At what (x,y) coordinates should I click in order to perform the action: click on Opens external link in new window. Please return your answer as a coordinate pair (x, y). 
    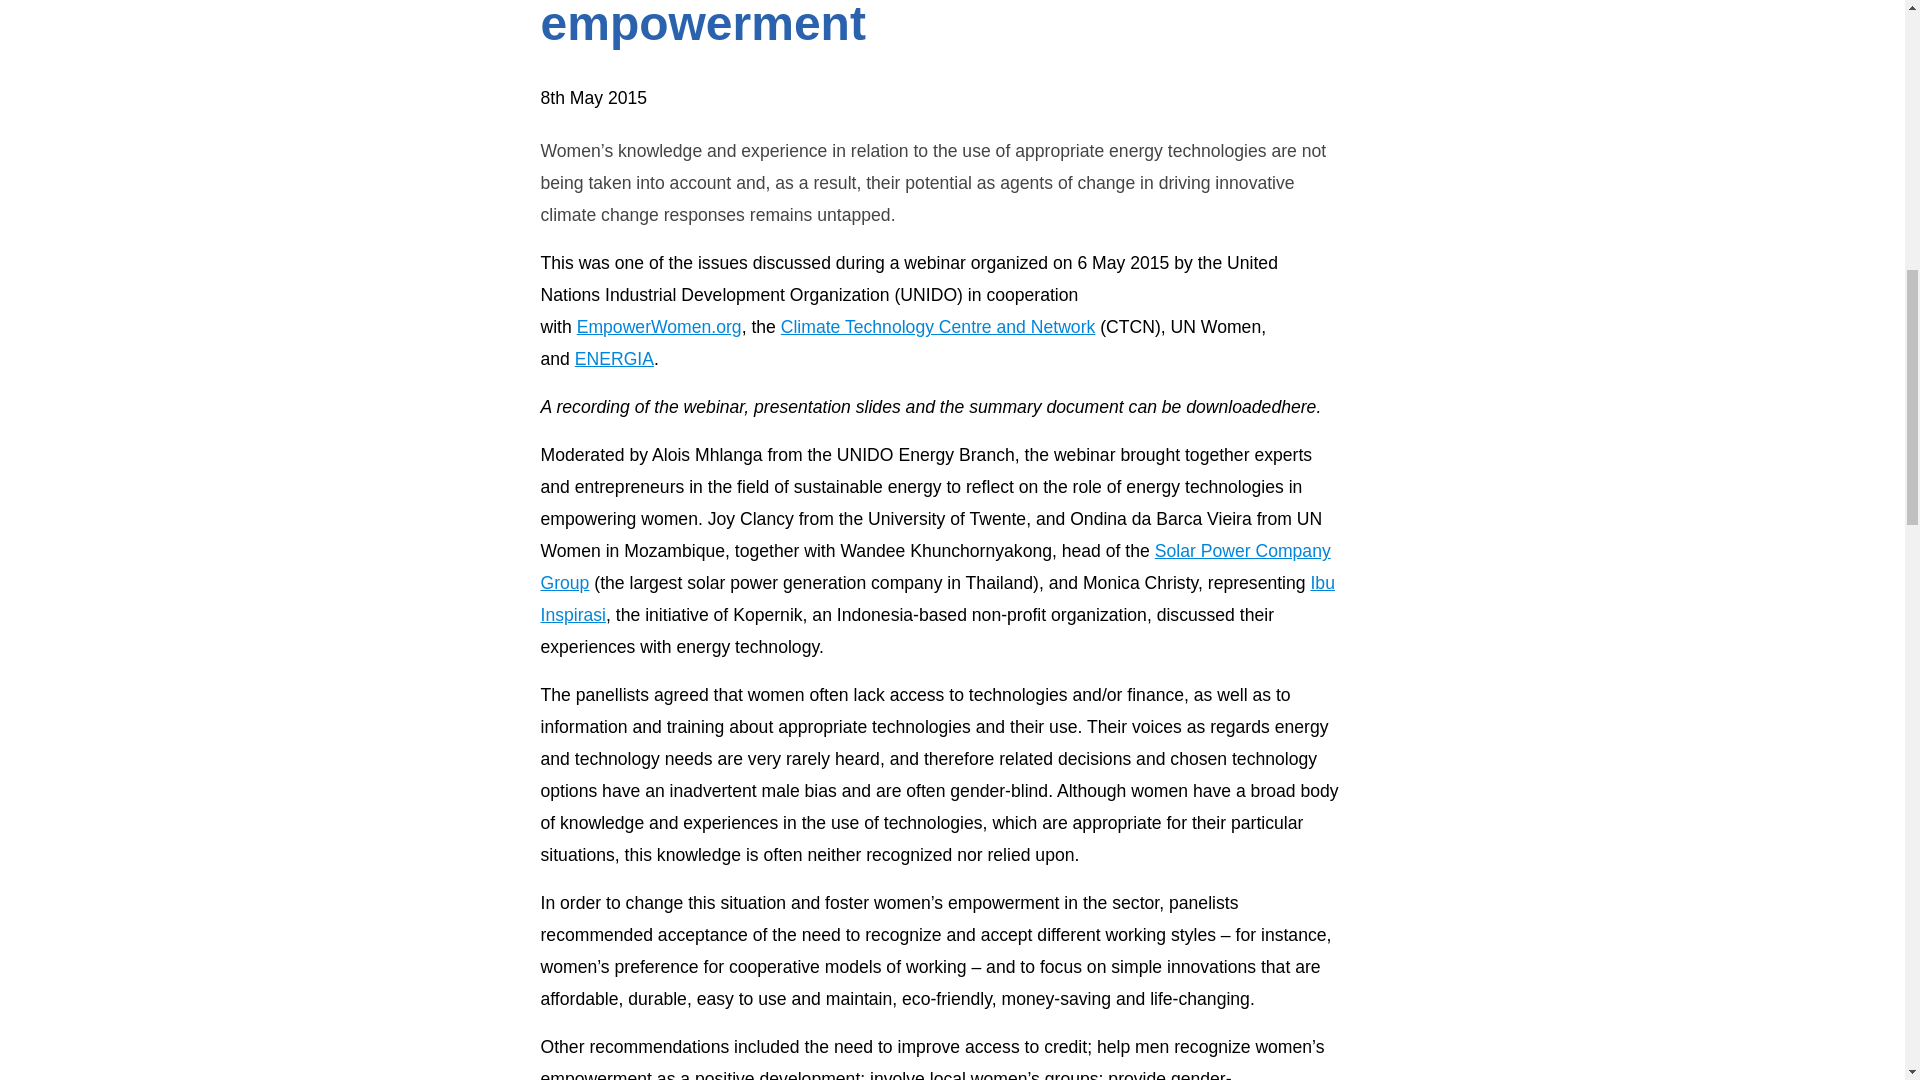
    Looking at the image, I should click on (659, 326).